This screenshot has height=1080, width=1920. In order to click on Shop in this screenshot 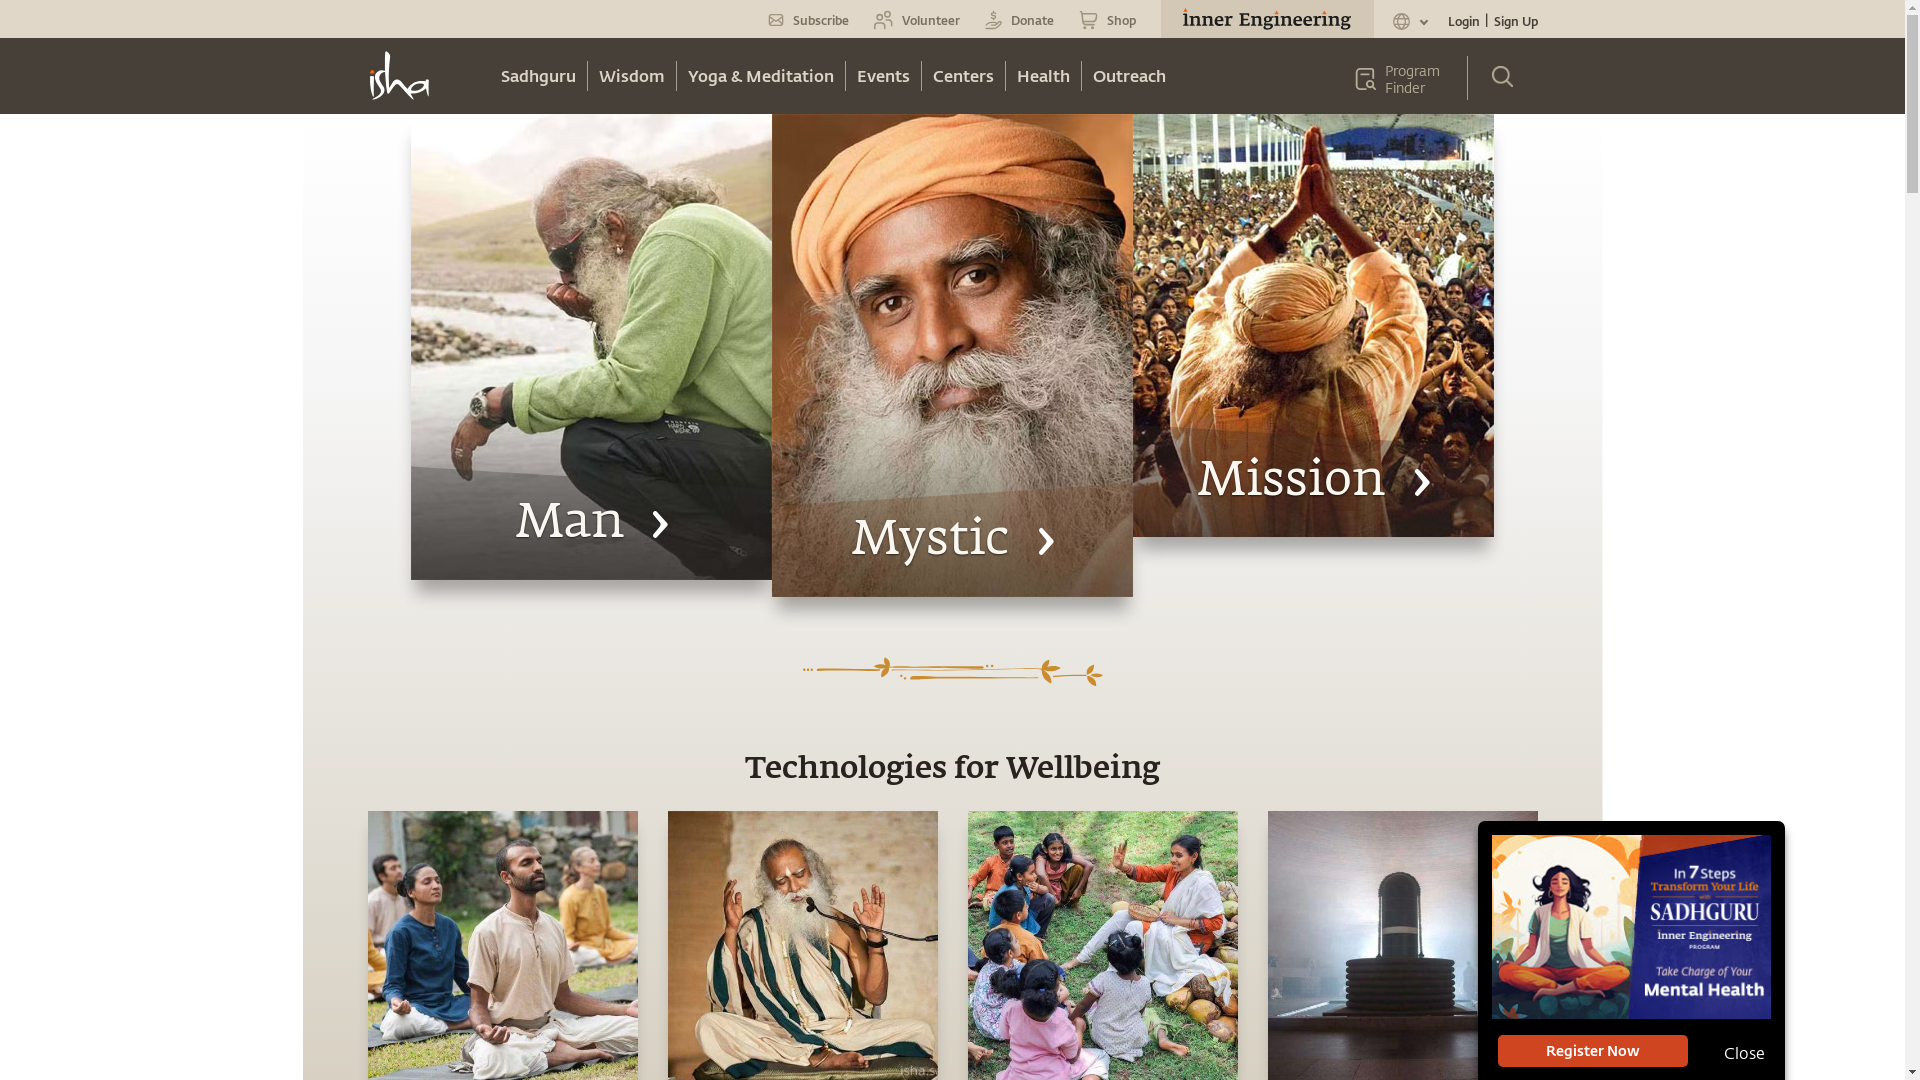, I will do `click(1106, 20)`.